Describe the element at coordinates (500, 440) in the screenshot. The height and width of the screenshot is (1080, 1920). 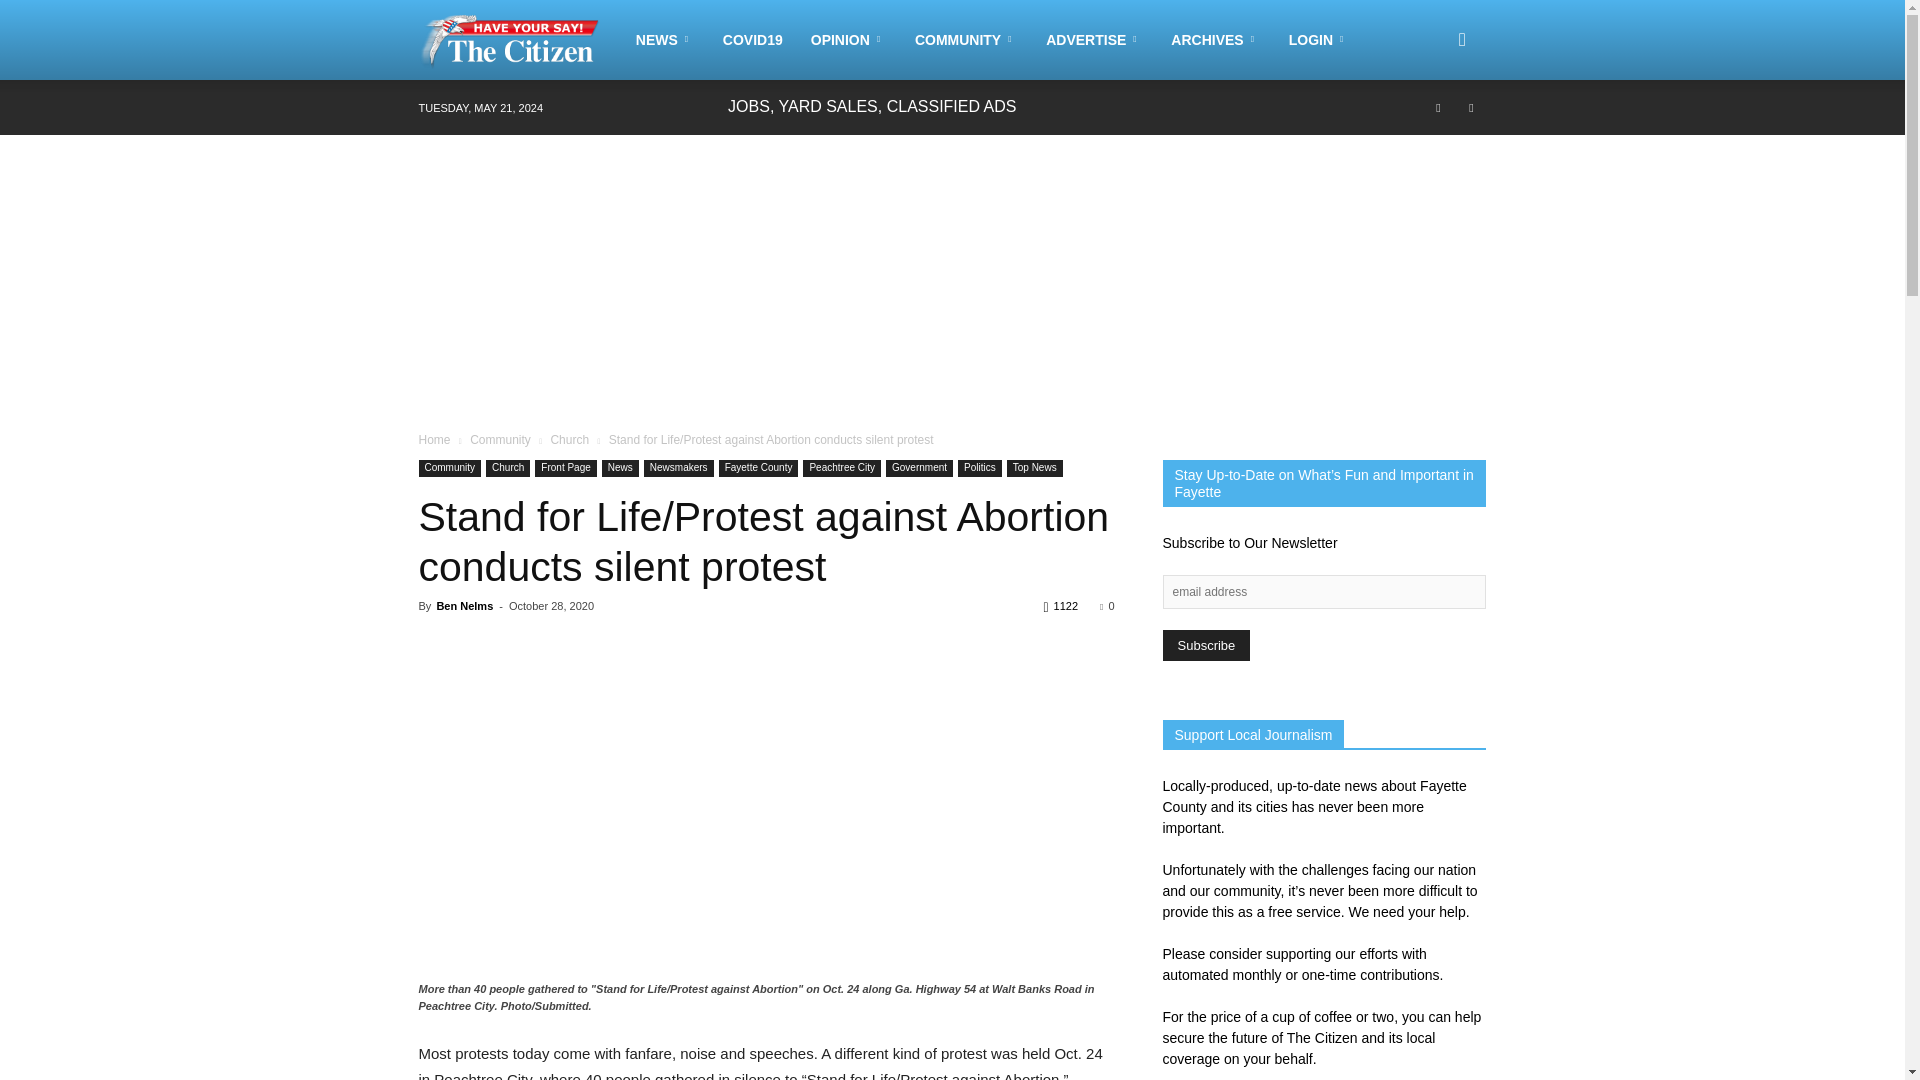
I see `View all posts in Community` at that location.